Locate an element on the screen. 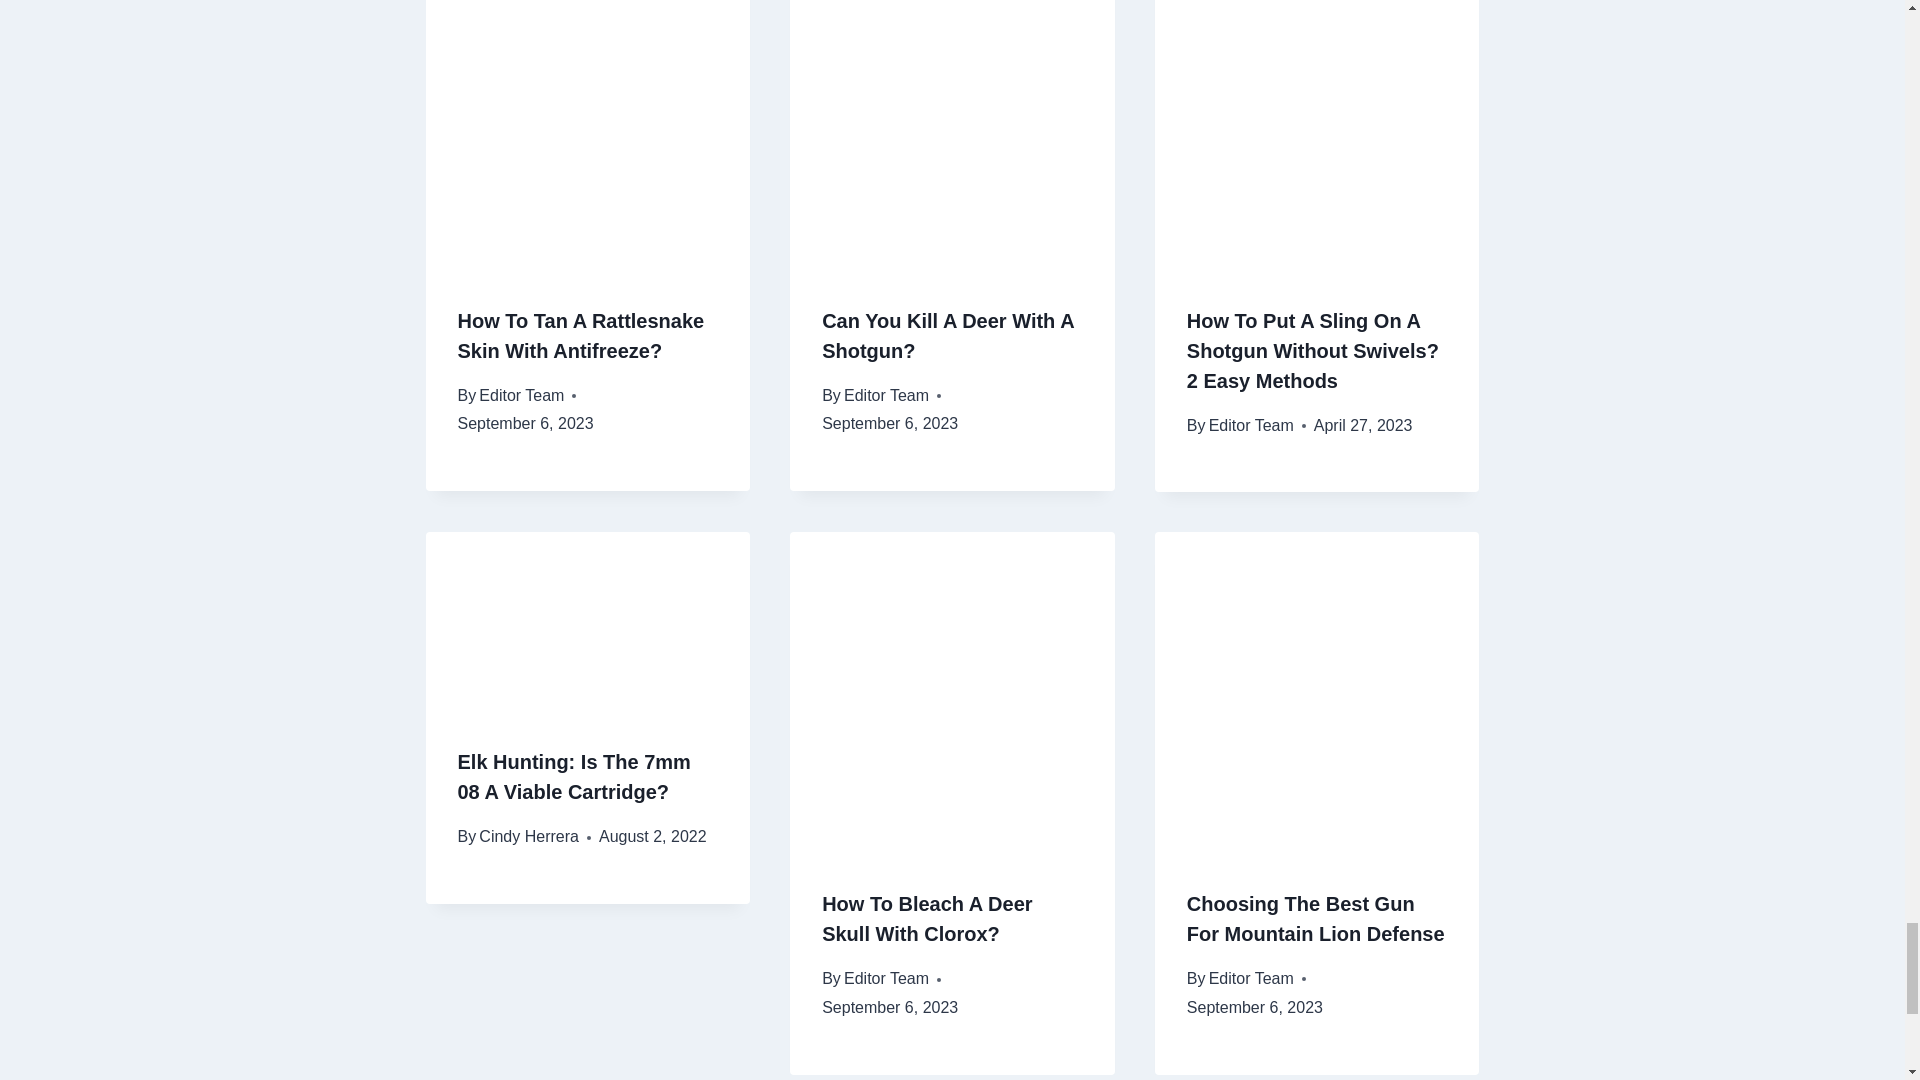  Editor Team is located at coordinates (521, 394).